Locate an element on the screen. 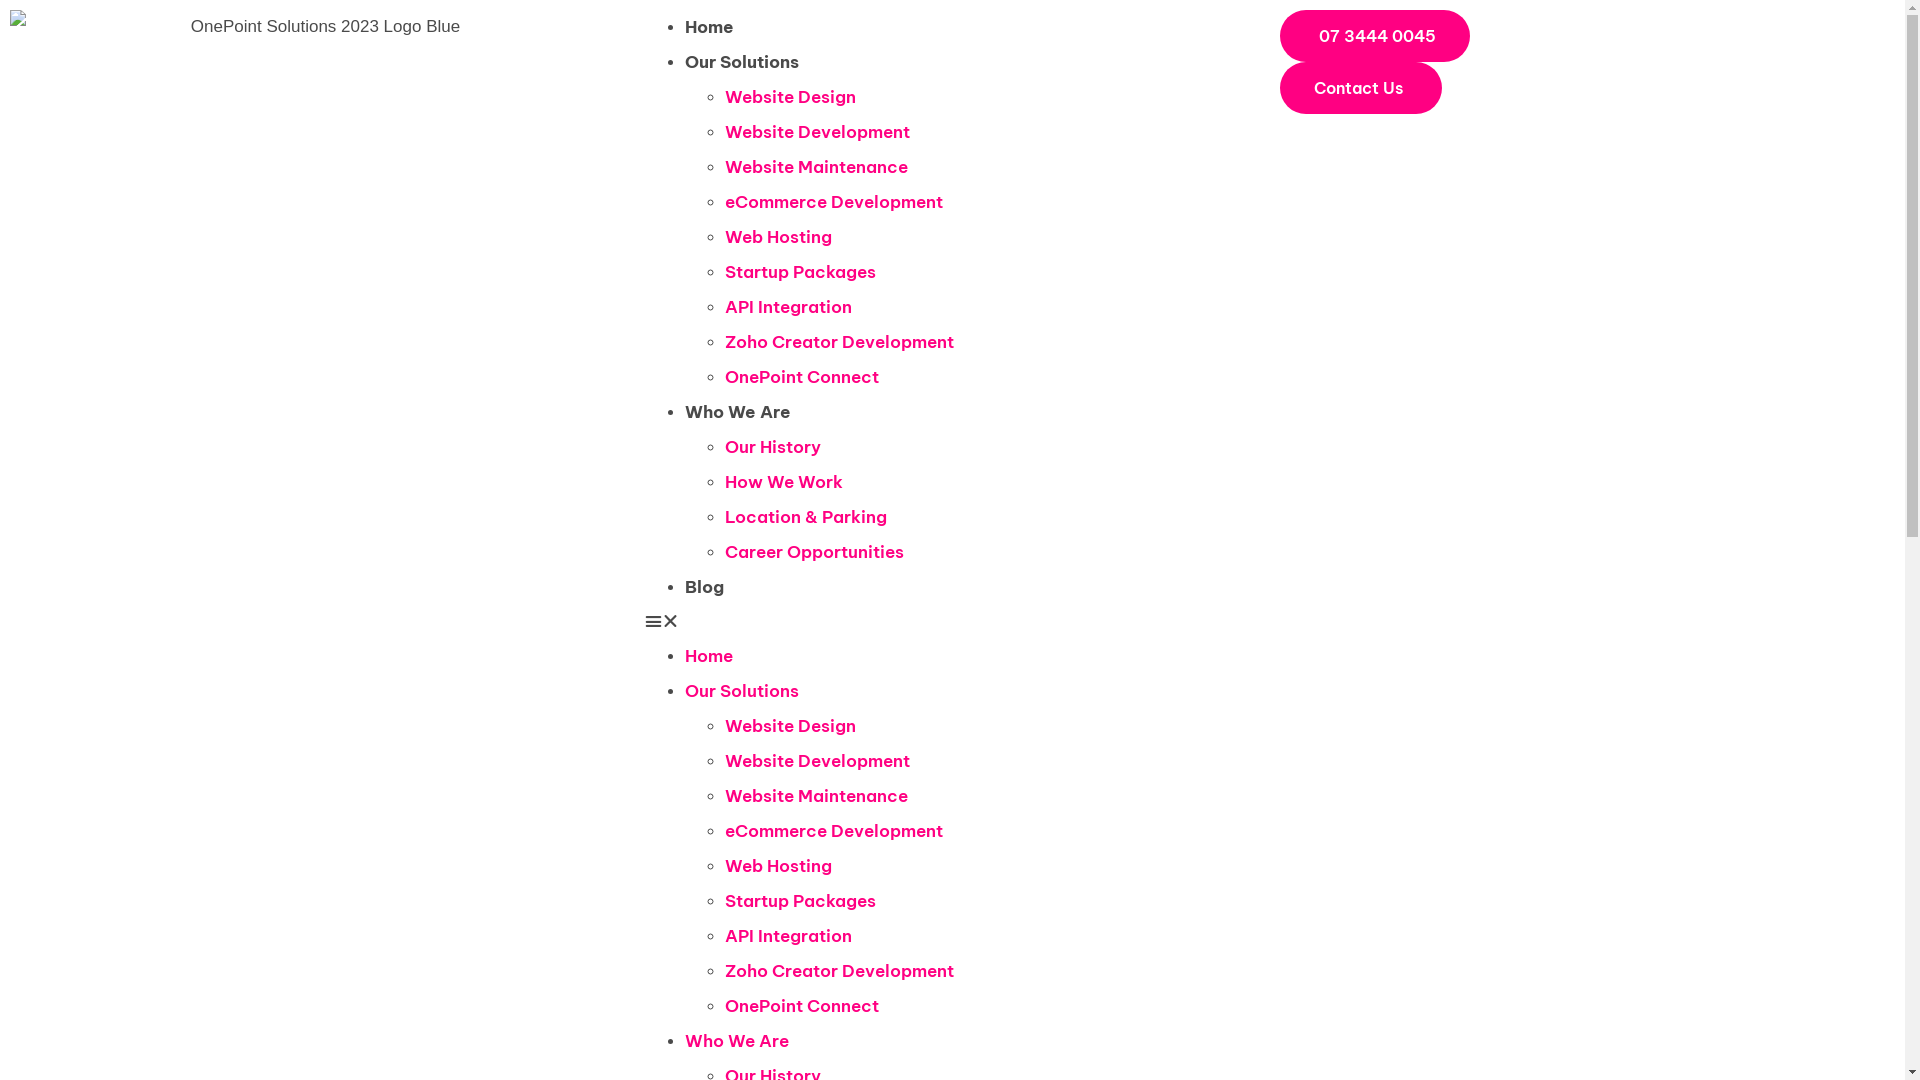 Image resolution: width=1920 pixels, height=1080 pixels. Our Solutions is located at coordinates (742, 691).